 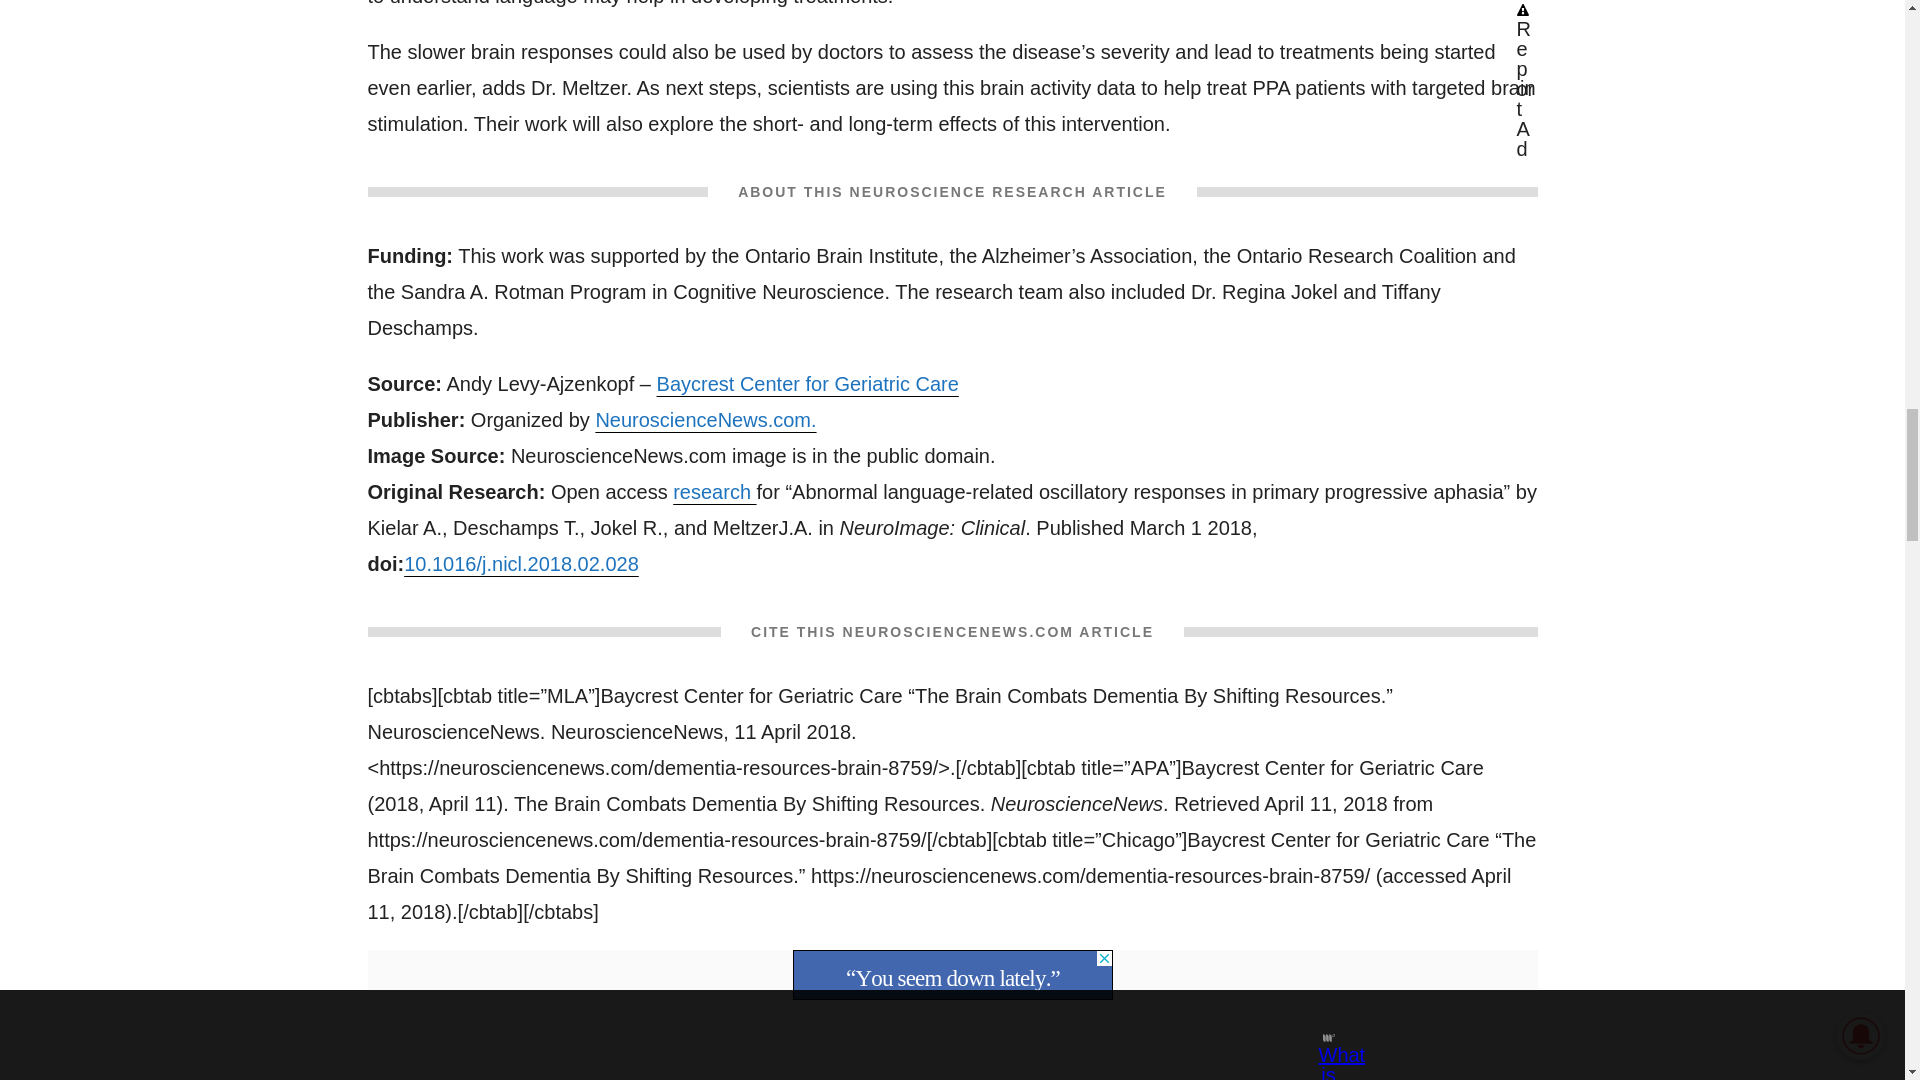 What do you see at coordinates (807, 384) in the screenshot?
I see `Baycrest Center for Geriatric Care` at bounding box center [807, 384].